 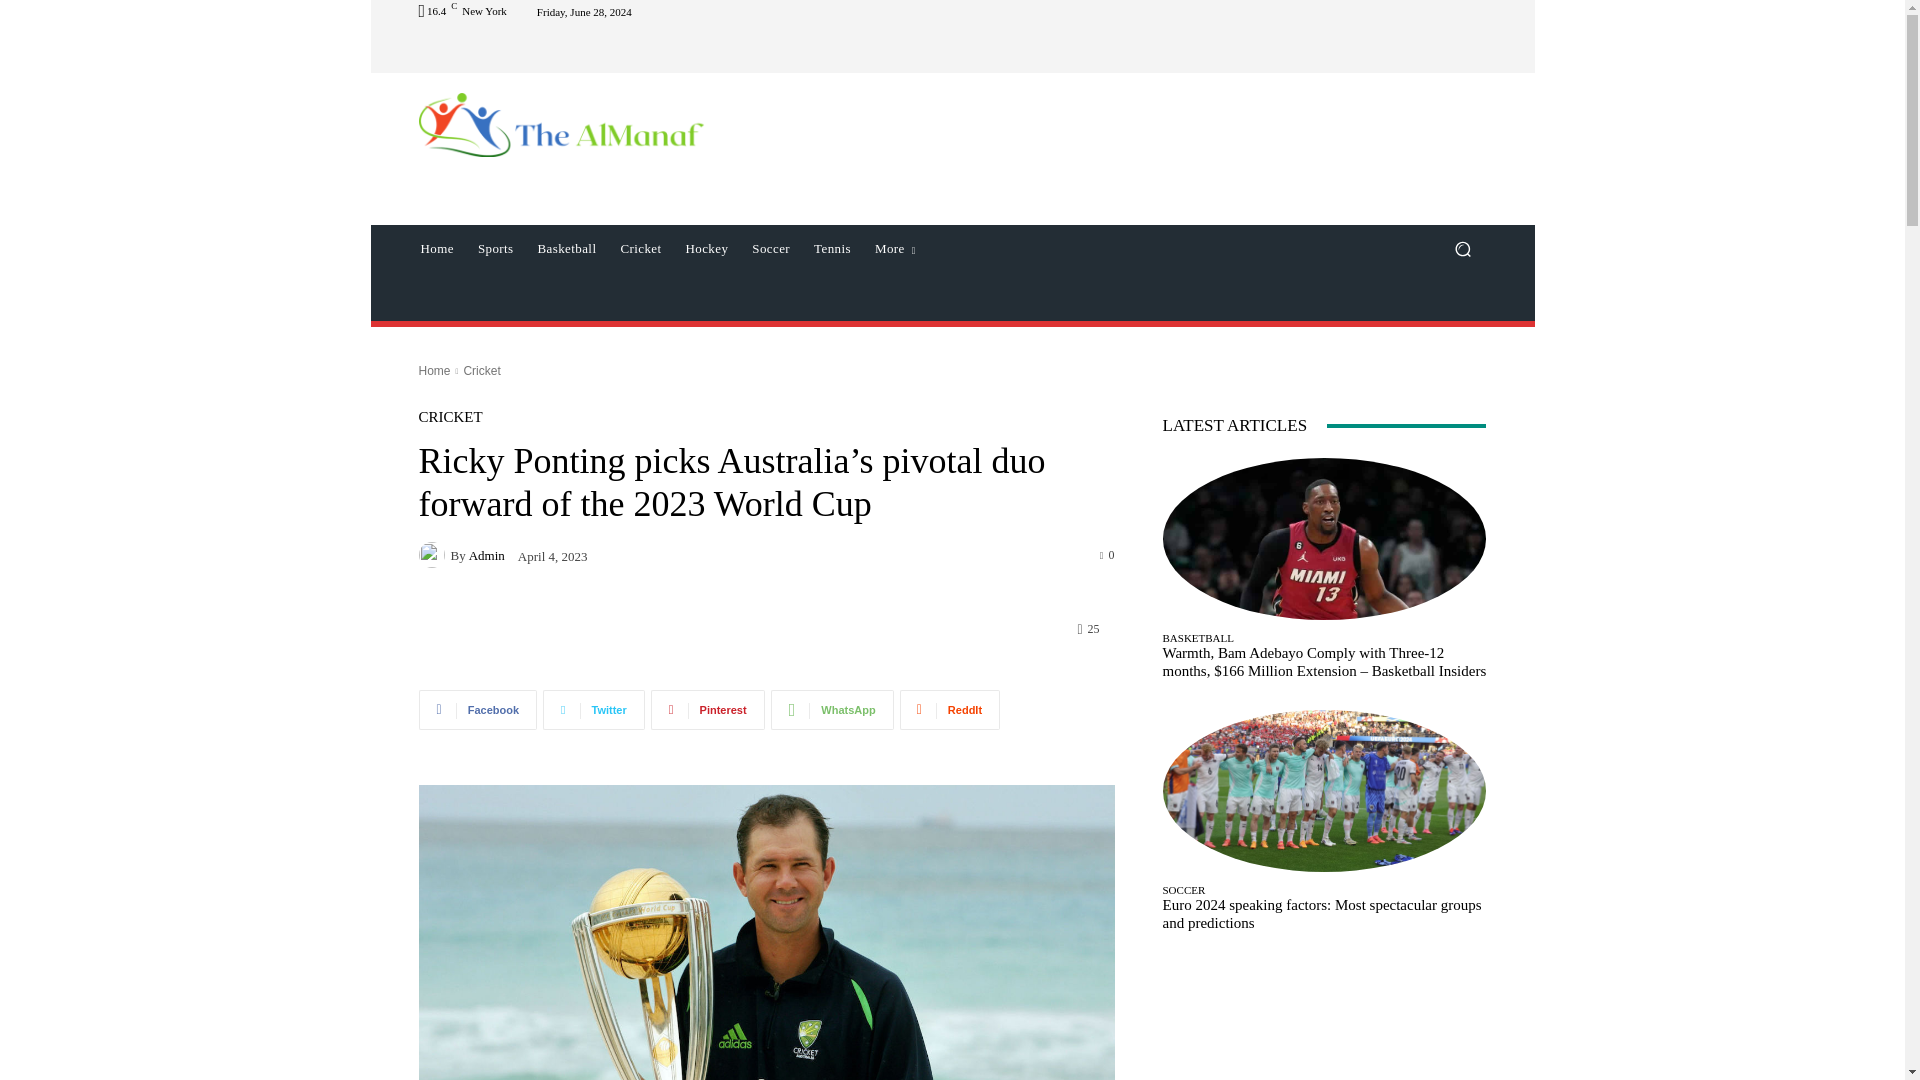 What do you see at coordinates (706, 248) in the screenshot?
I see `Hockey` at bounding box center [706, 248].